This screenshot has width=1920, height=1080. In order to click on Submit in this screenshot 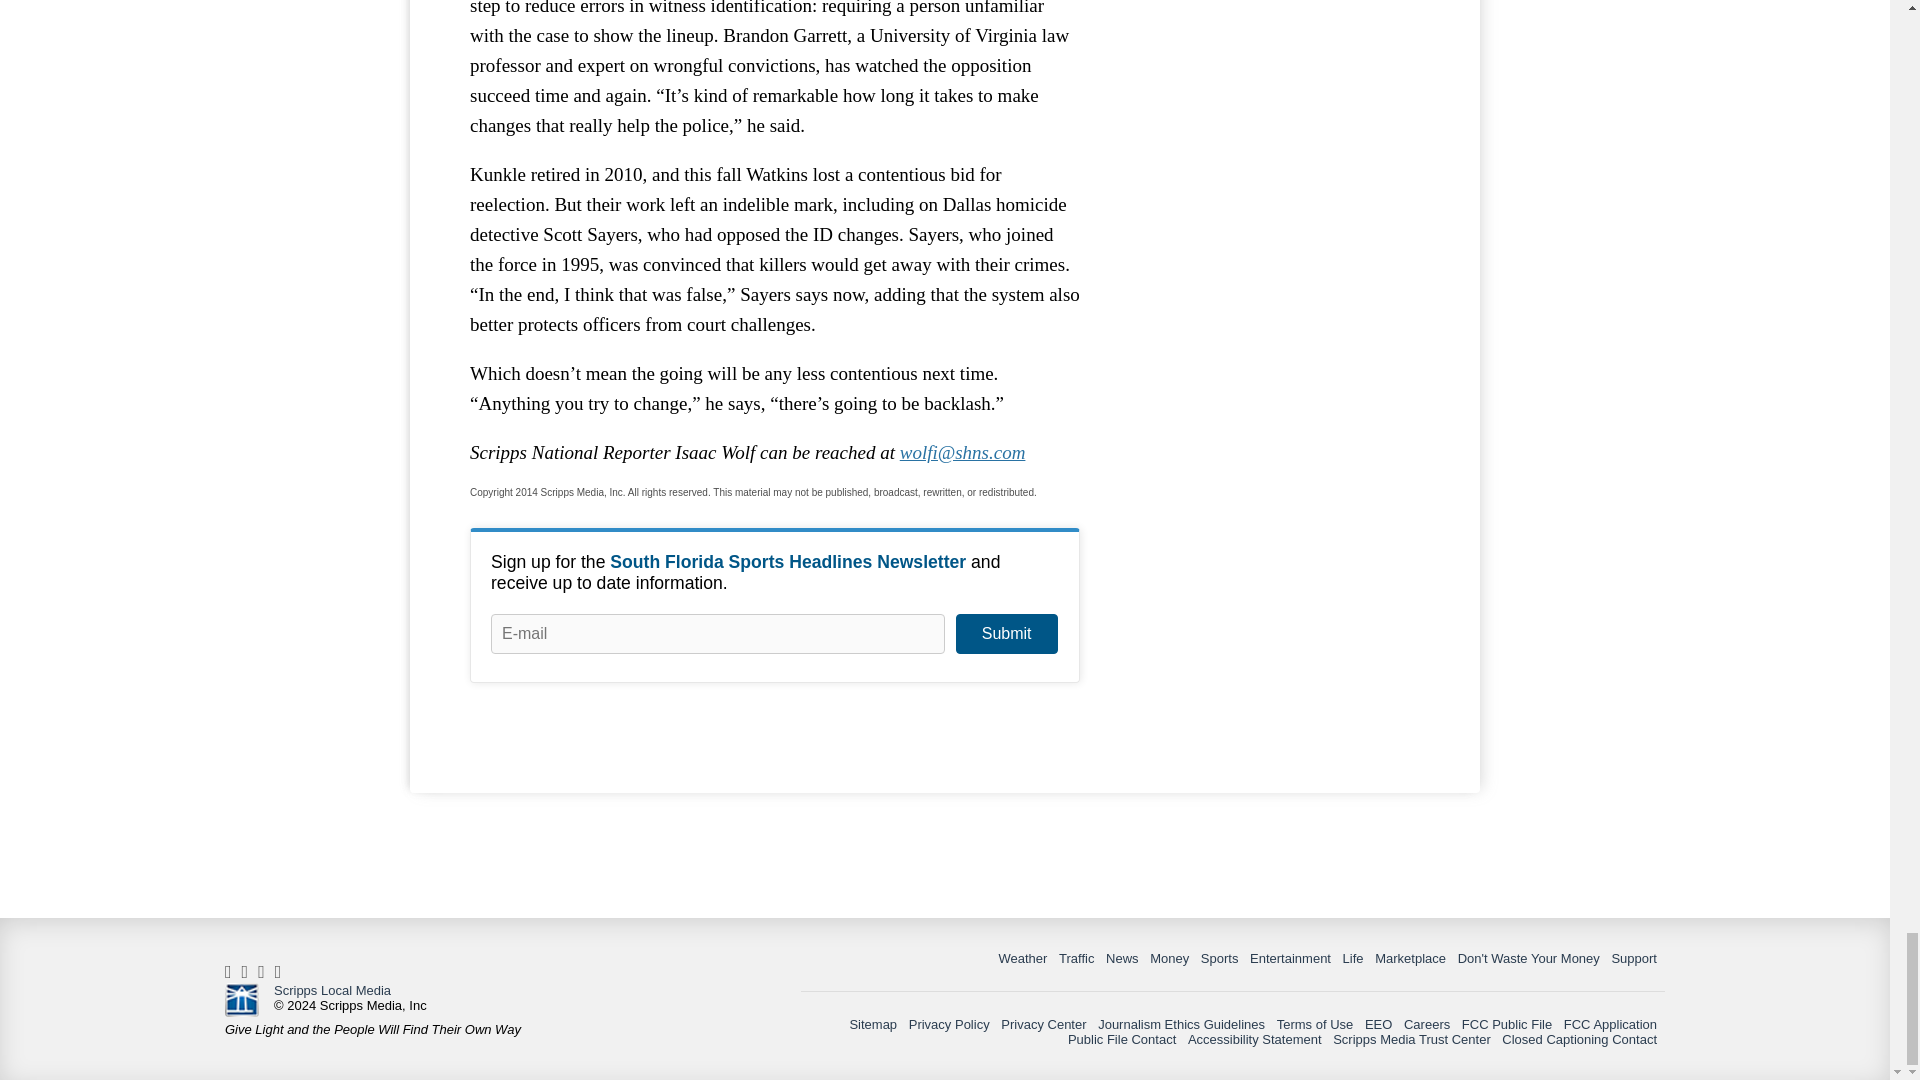, I will do `click(1006, 634)`.